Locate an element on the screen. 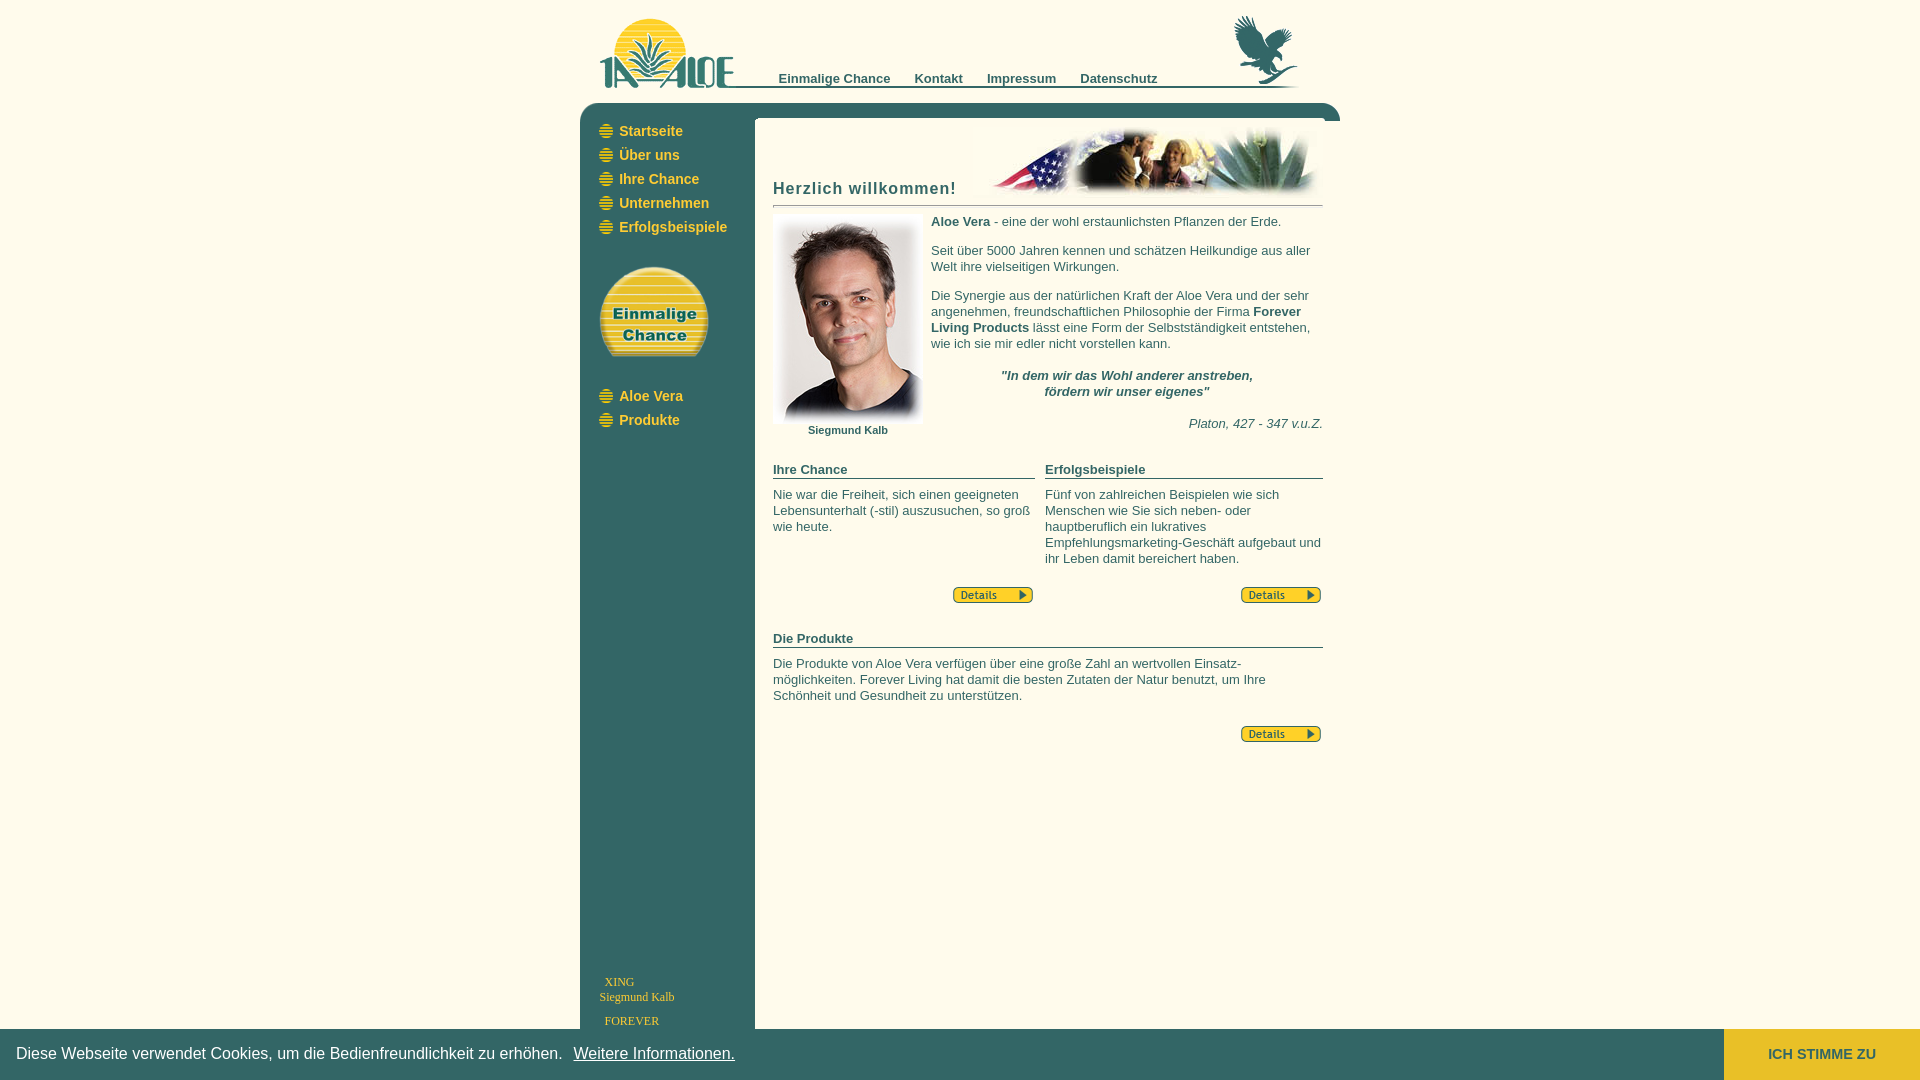 The width and height of the screenshot is (1920, 1080). Impressum is located at coordinates (1022, 78).